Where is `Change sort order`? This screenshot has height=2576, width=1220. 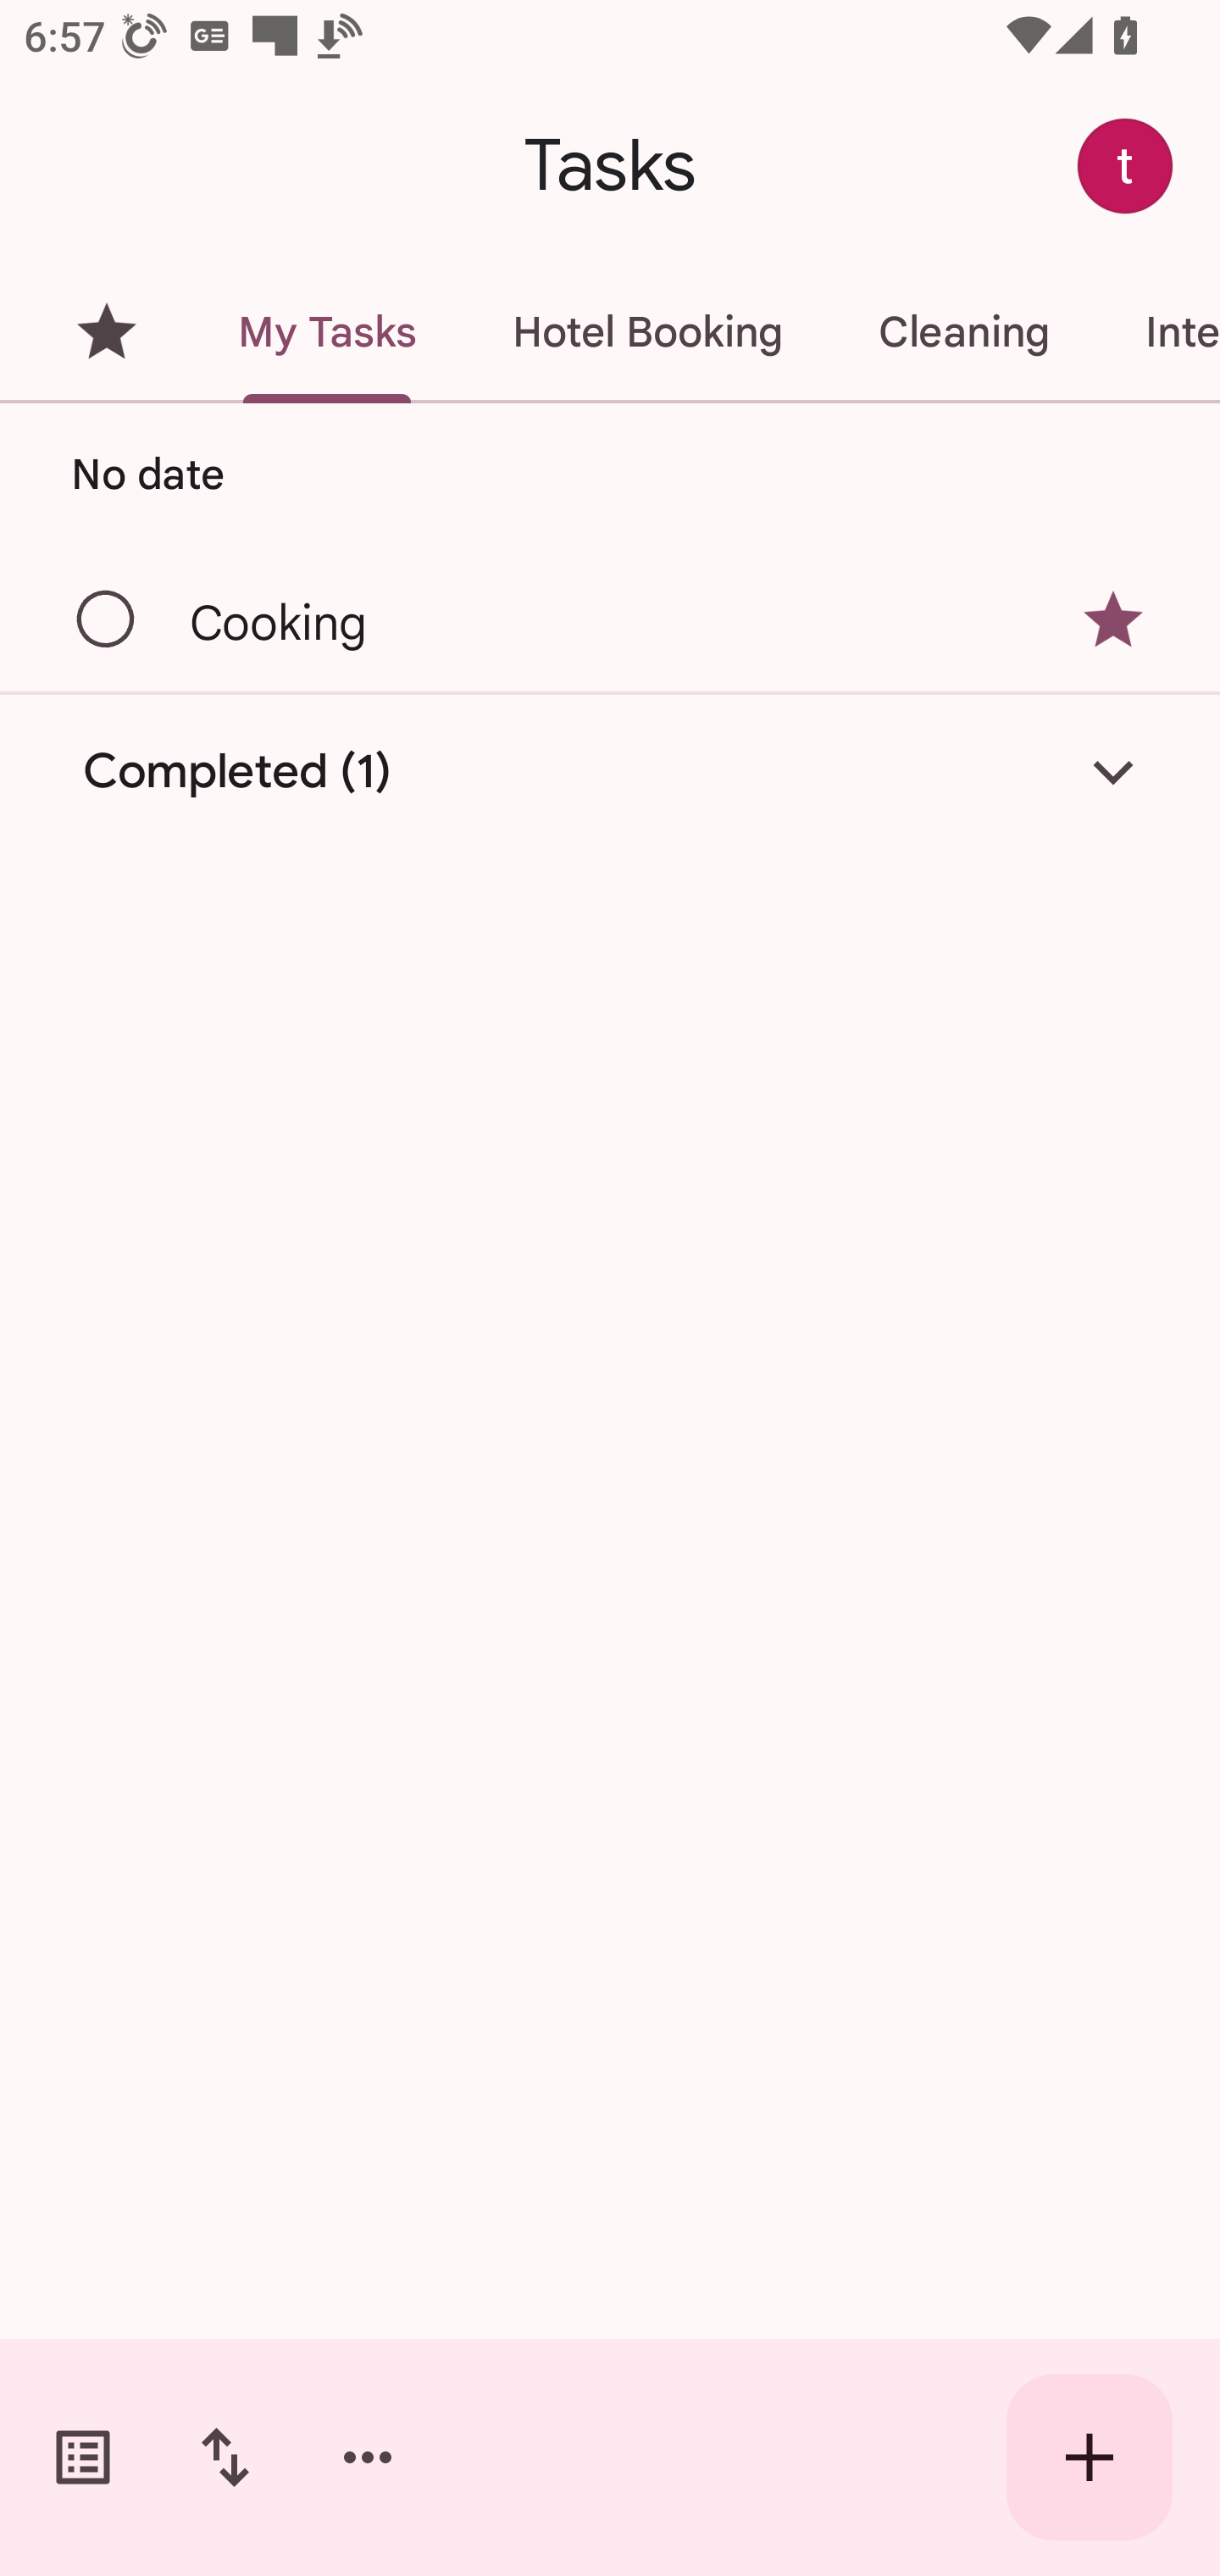
Change sort order is located at coordinates (225, 2457).